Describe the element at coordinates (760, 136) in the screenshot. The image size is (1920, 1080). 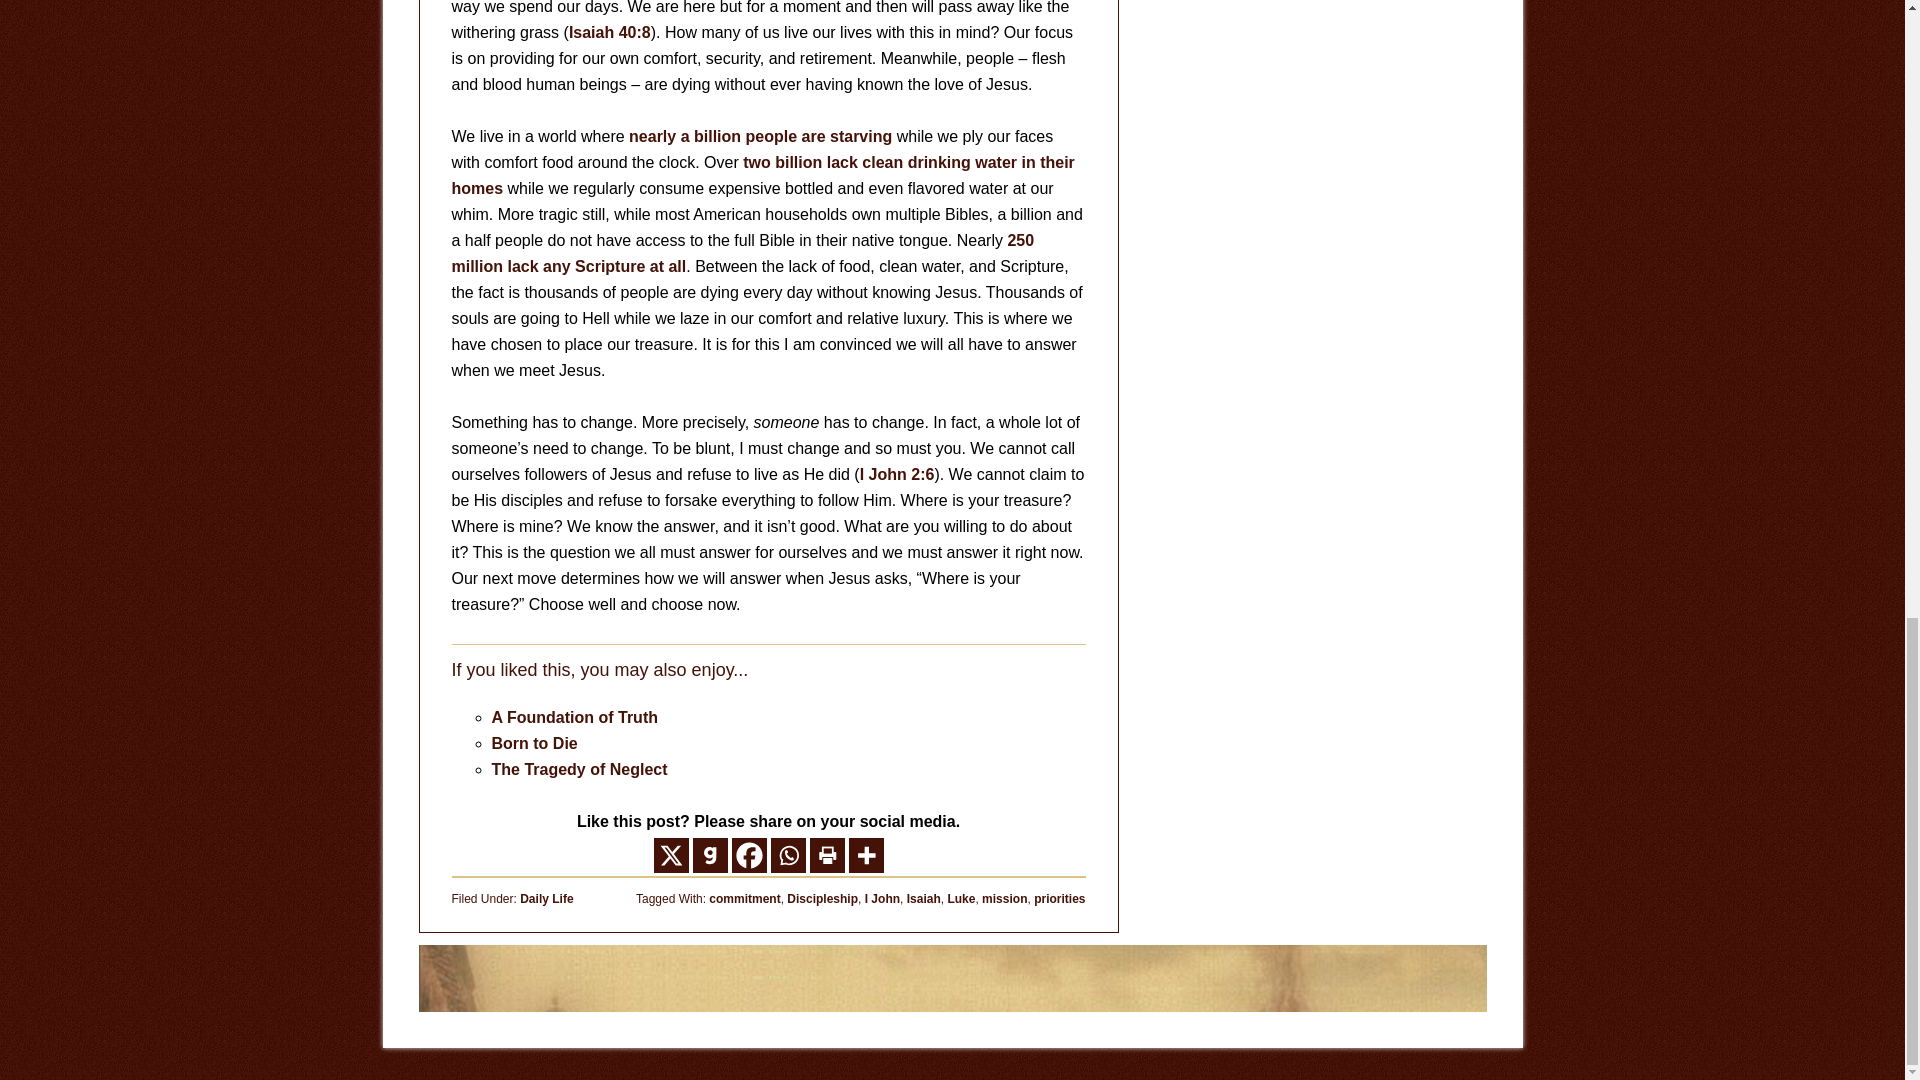
I see `nearly a billion people are starving` at that location.